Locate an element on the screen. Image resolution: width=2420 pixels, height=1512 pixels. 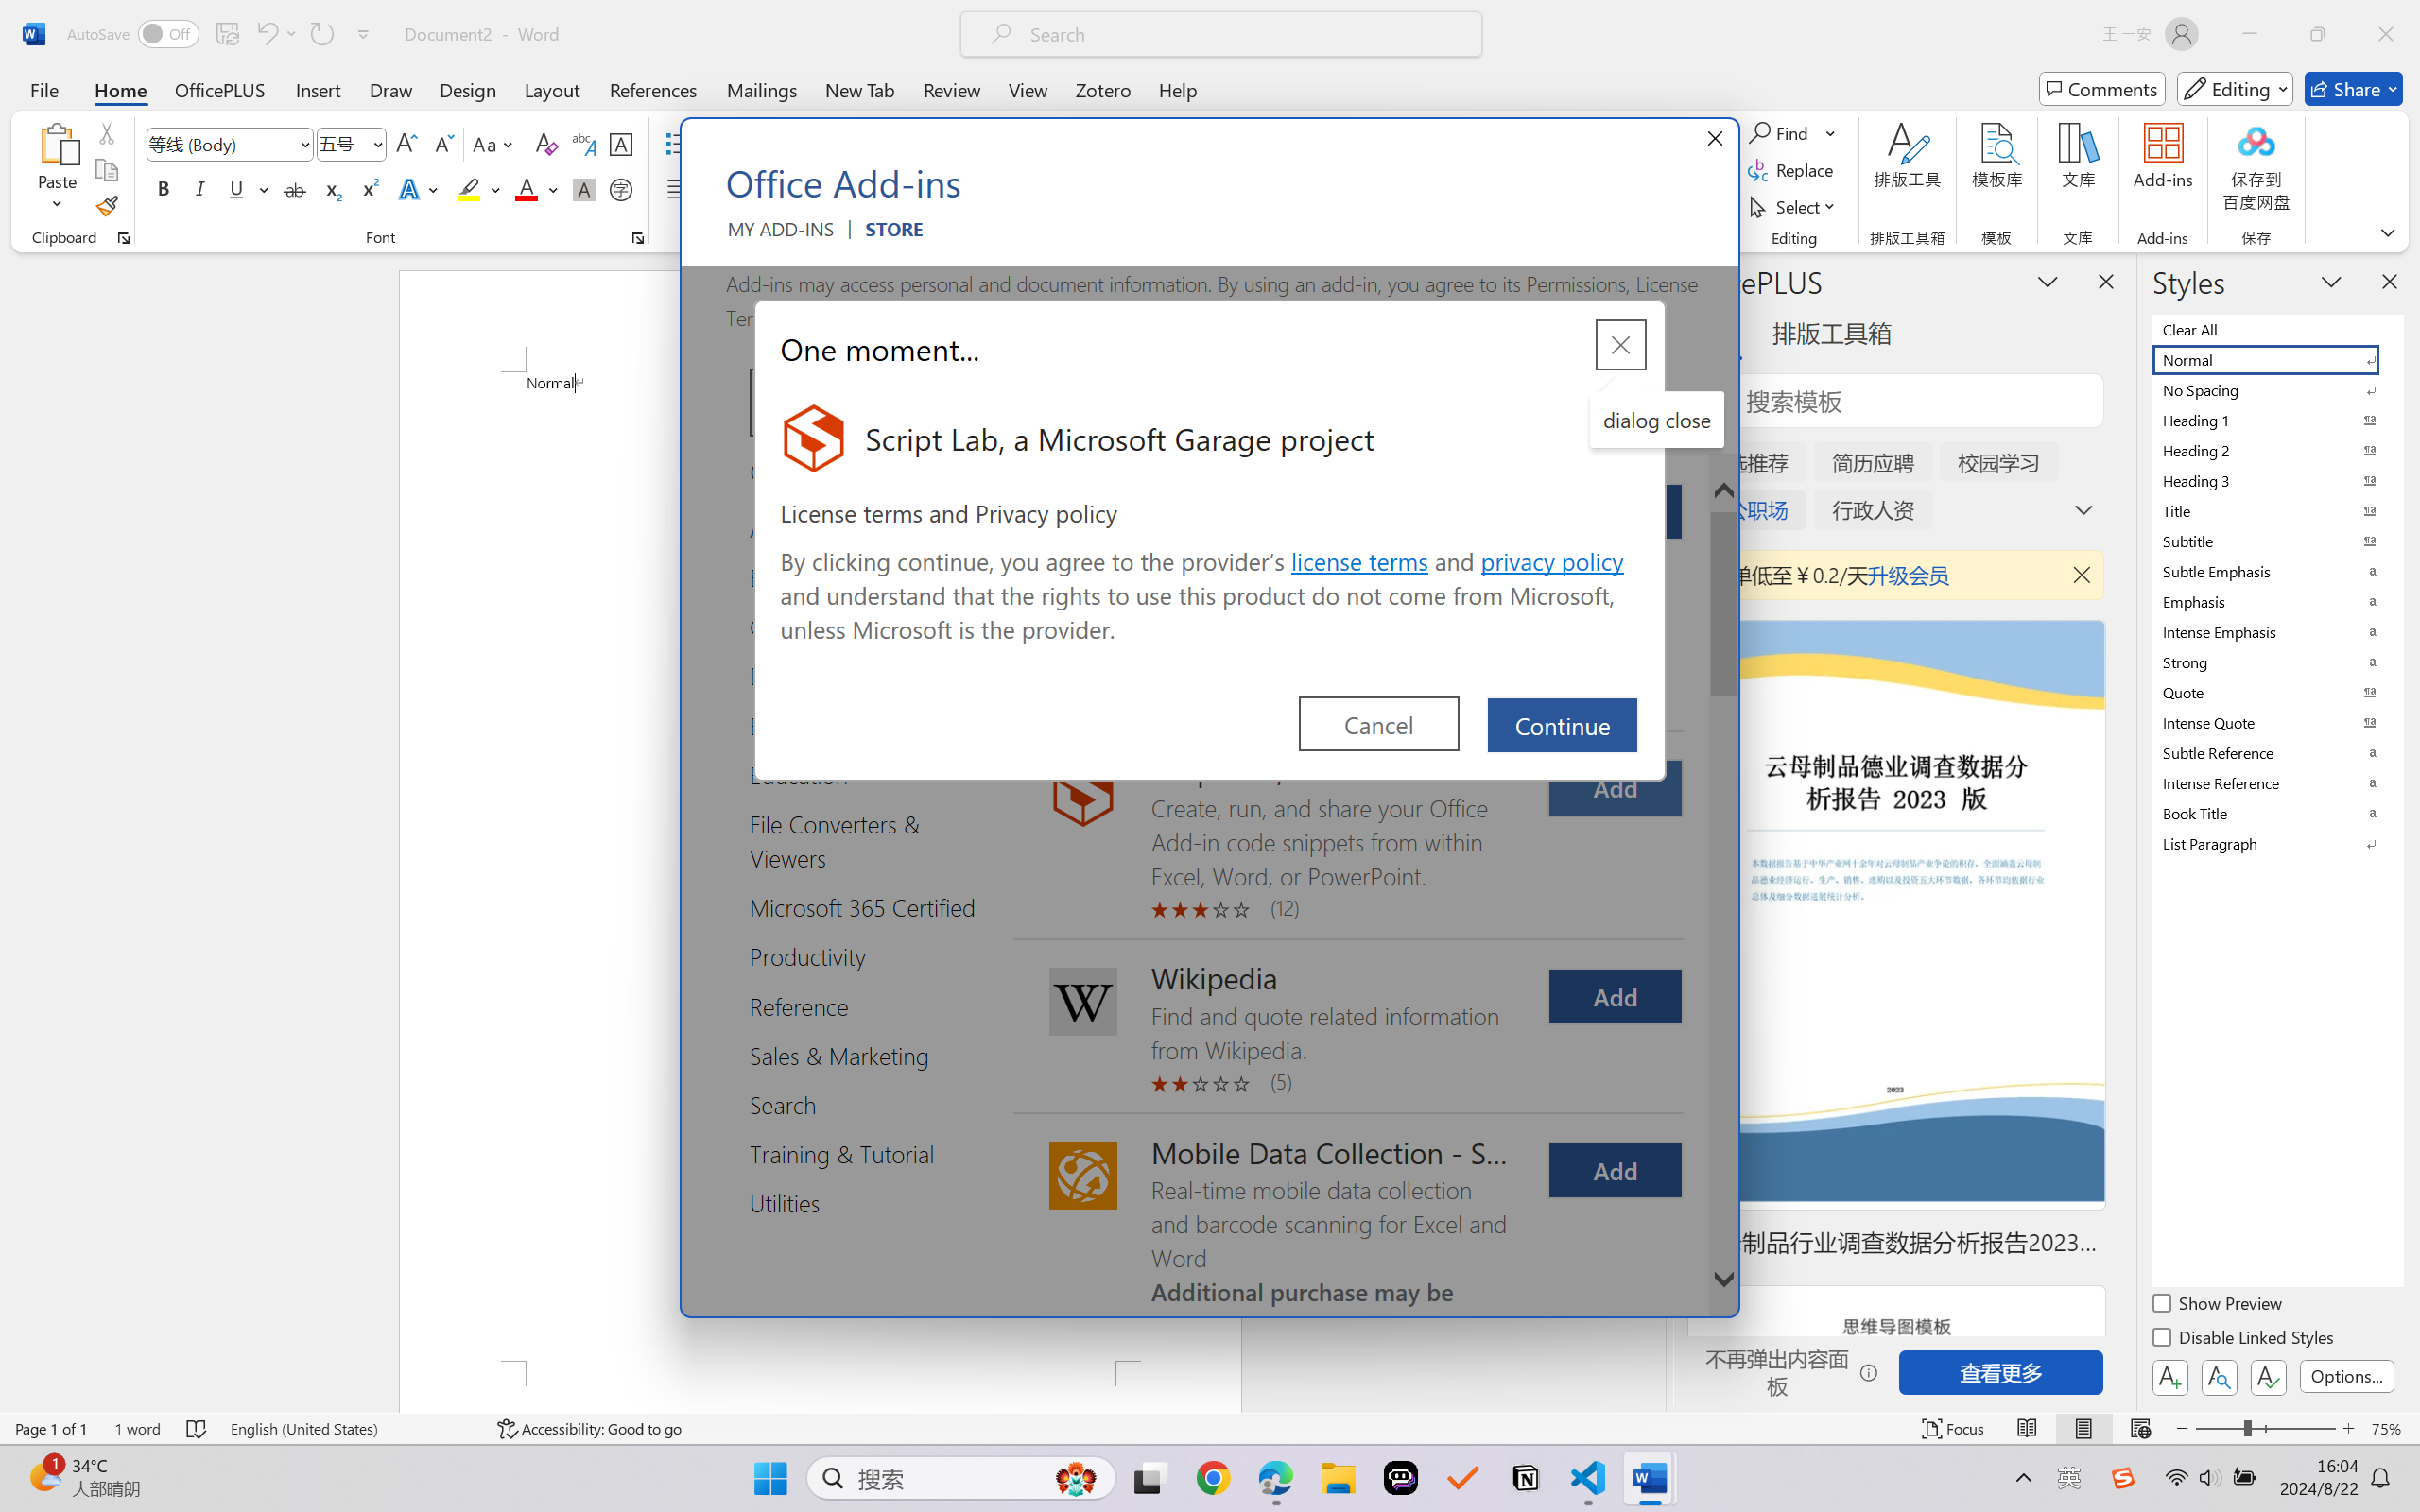
Poe is located at coordinates (1401, 1478).